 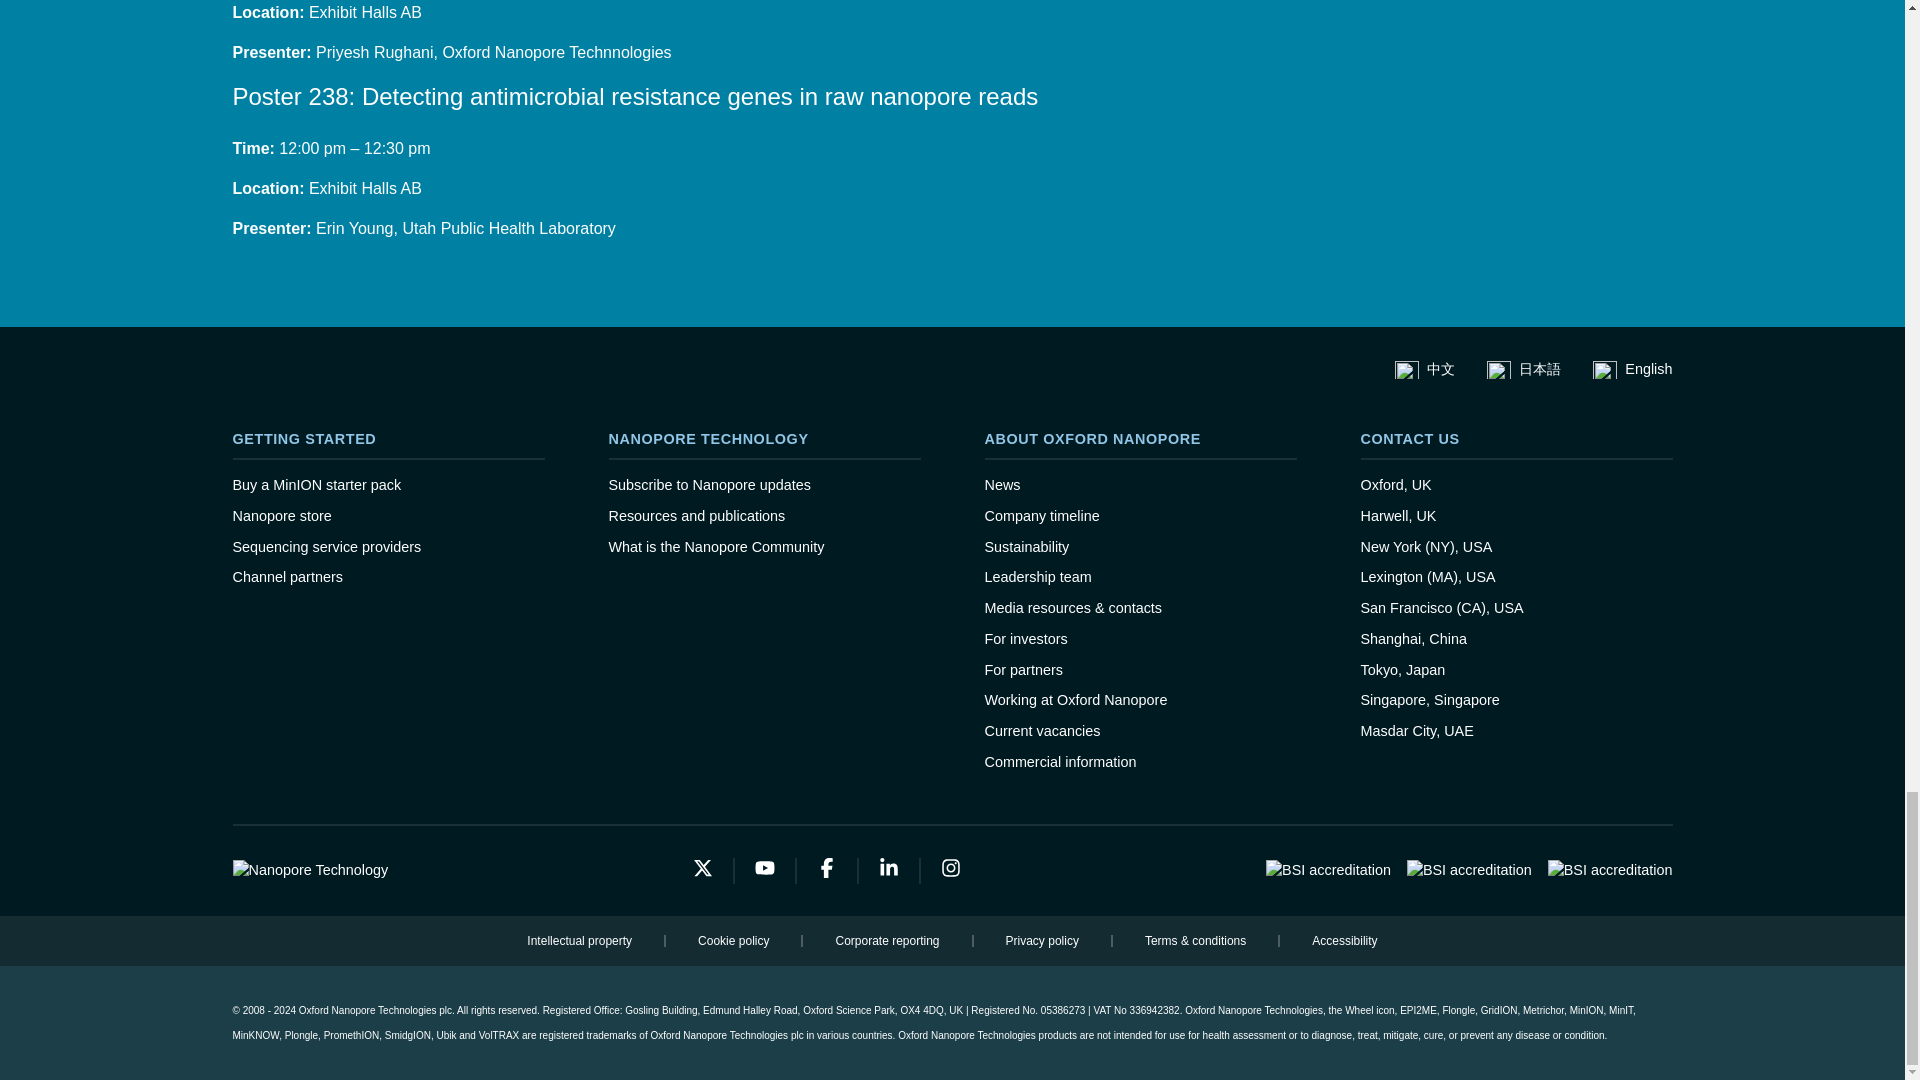 What do you see at coordinates (704, 870) in the screenshot?
I see `Twitter` at bounding box center [704, 870].